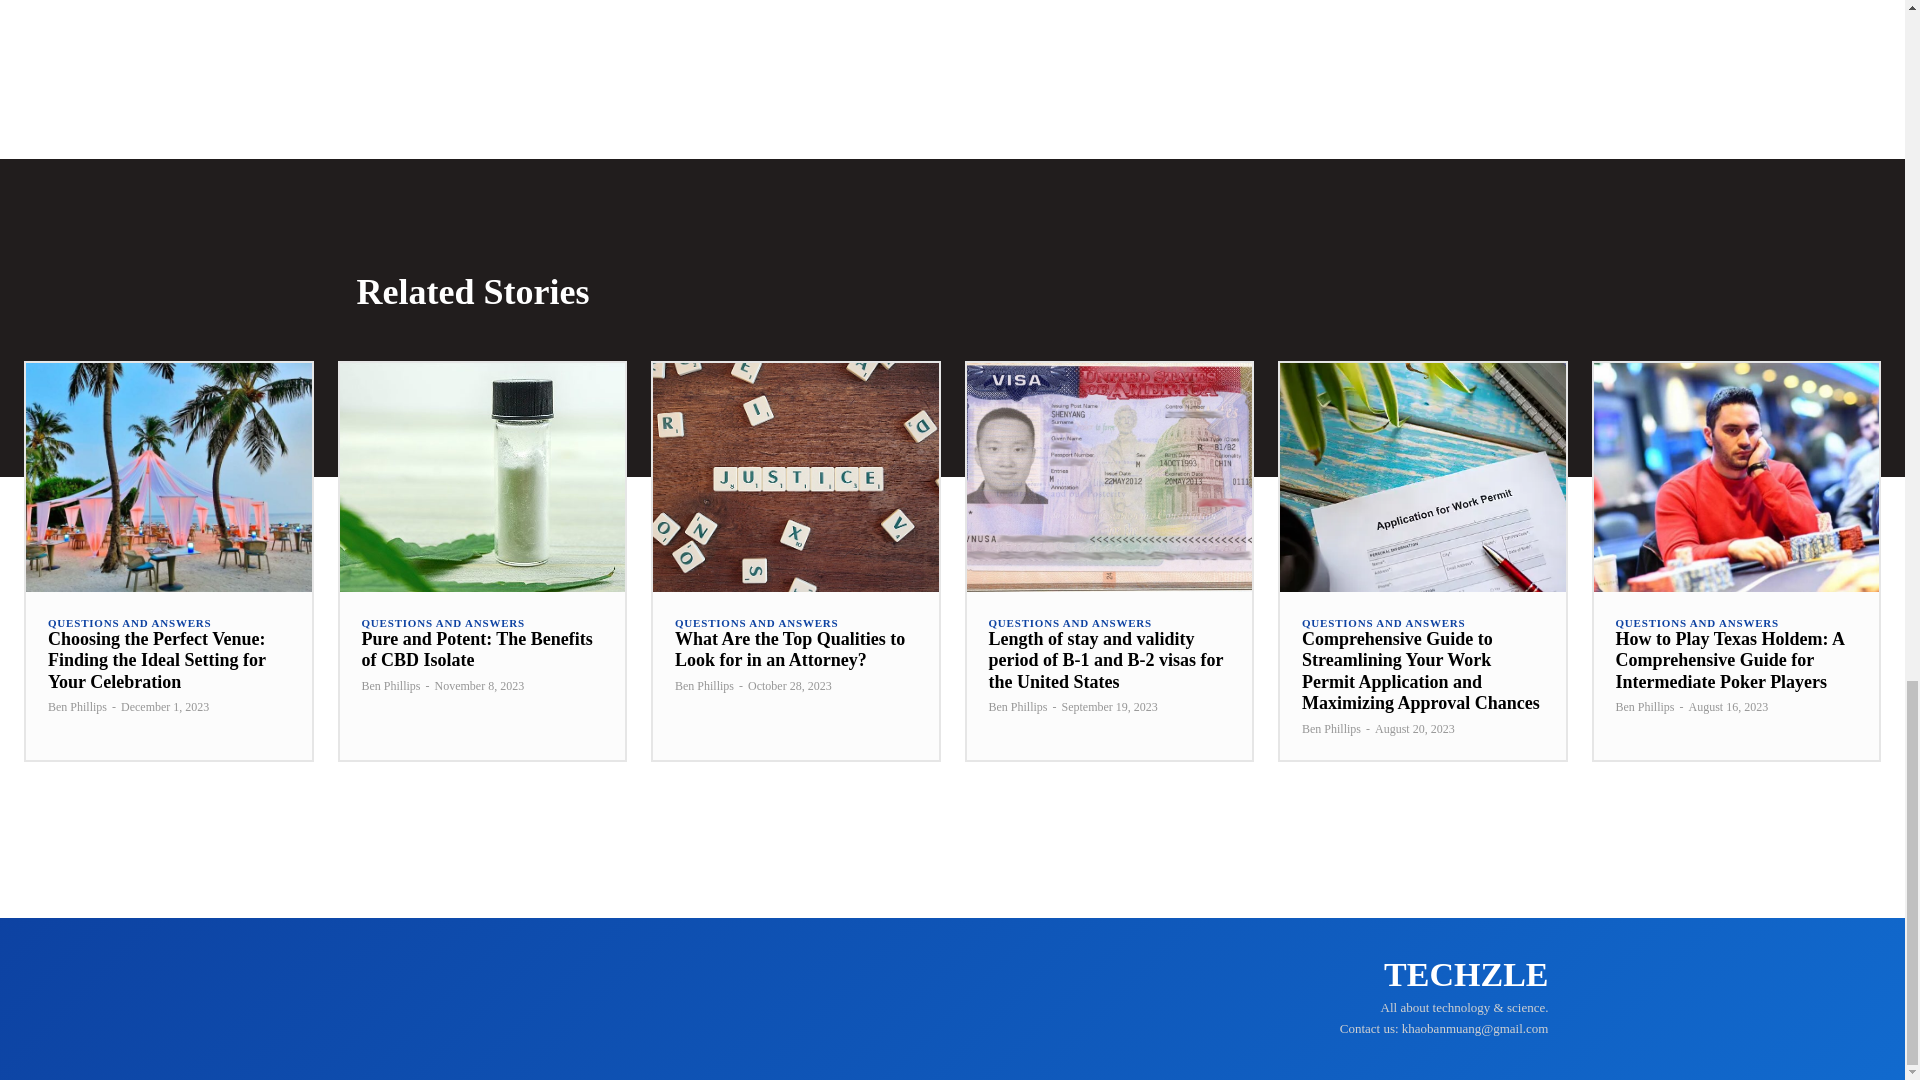 The image size is (1920, 1080). What do you see at coordinates (478, 649) in the screenshot?
I see `Pure and Potent: The Benefits of CBD Isolate` at bounding box center [478, 649].